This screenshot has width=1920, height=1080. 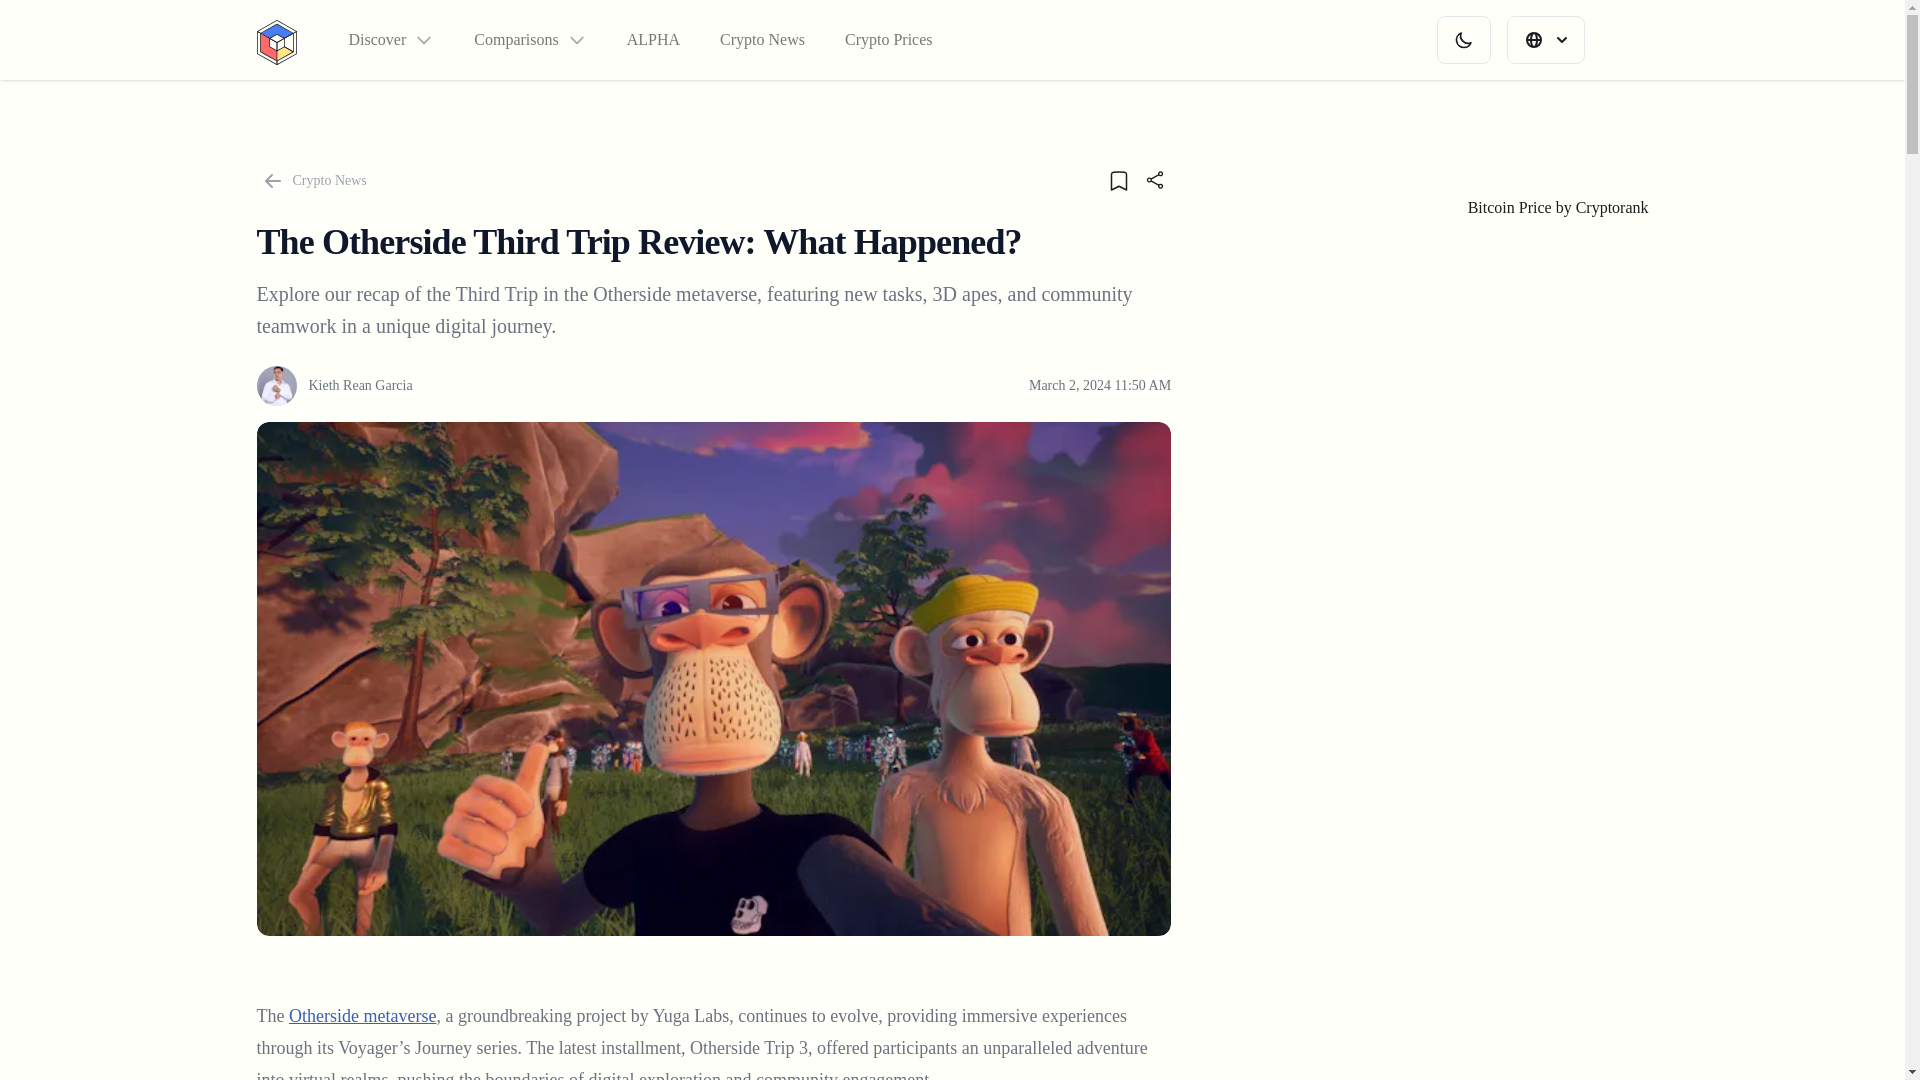 What do you see at coordinates (530, 40) in the screenshot?
I see `Comparisons` at bounding box center [530, 40].